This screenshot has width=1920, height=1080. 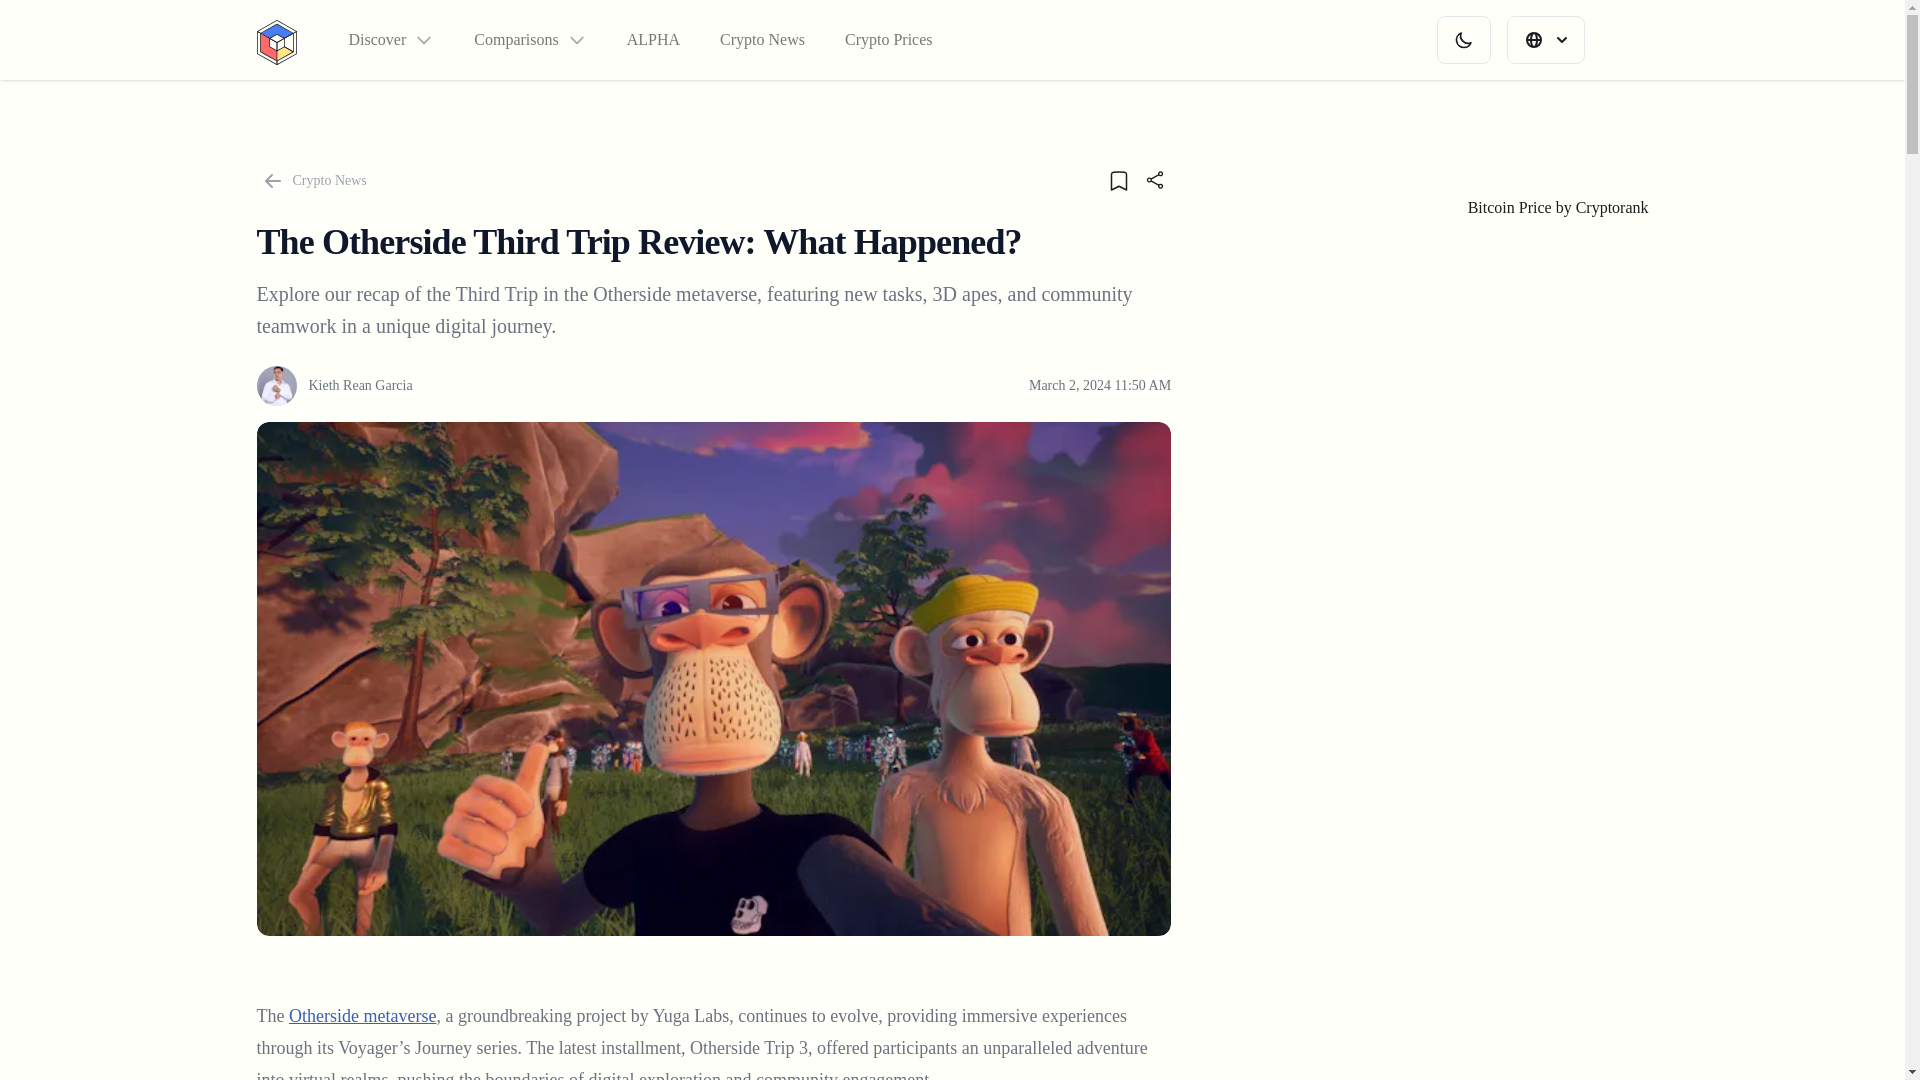 What do you see at coordinates (530, 40) in the screenshot?
I see `Comparisons` at bounding box center [530, 40].